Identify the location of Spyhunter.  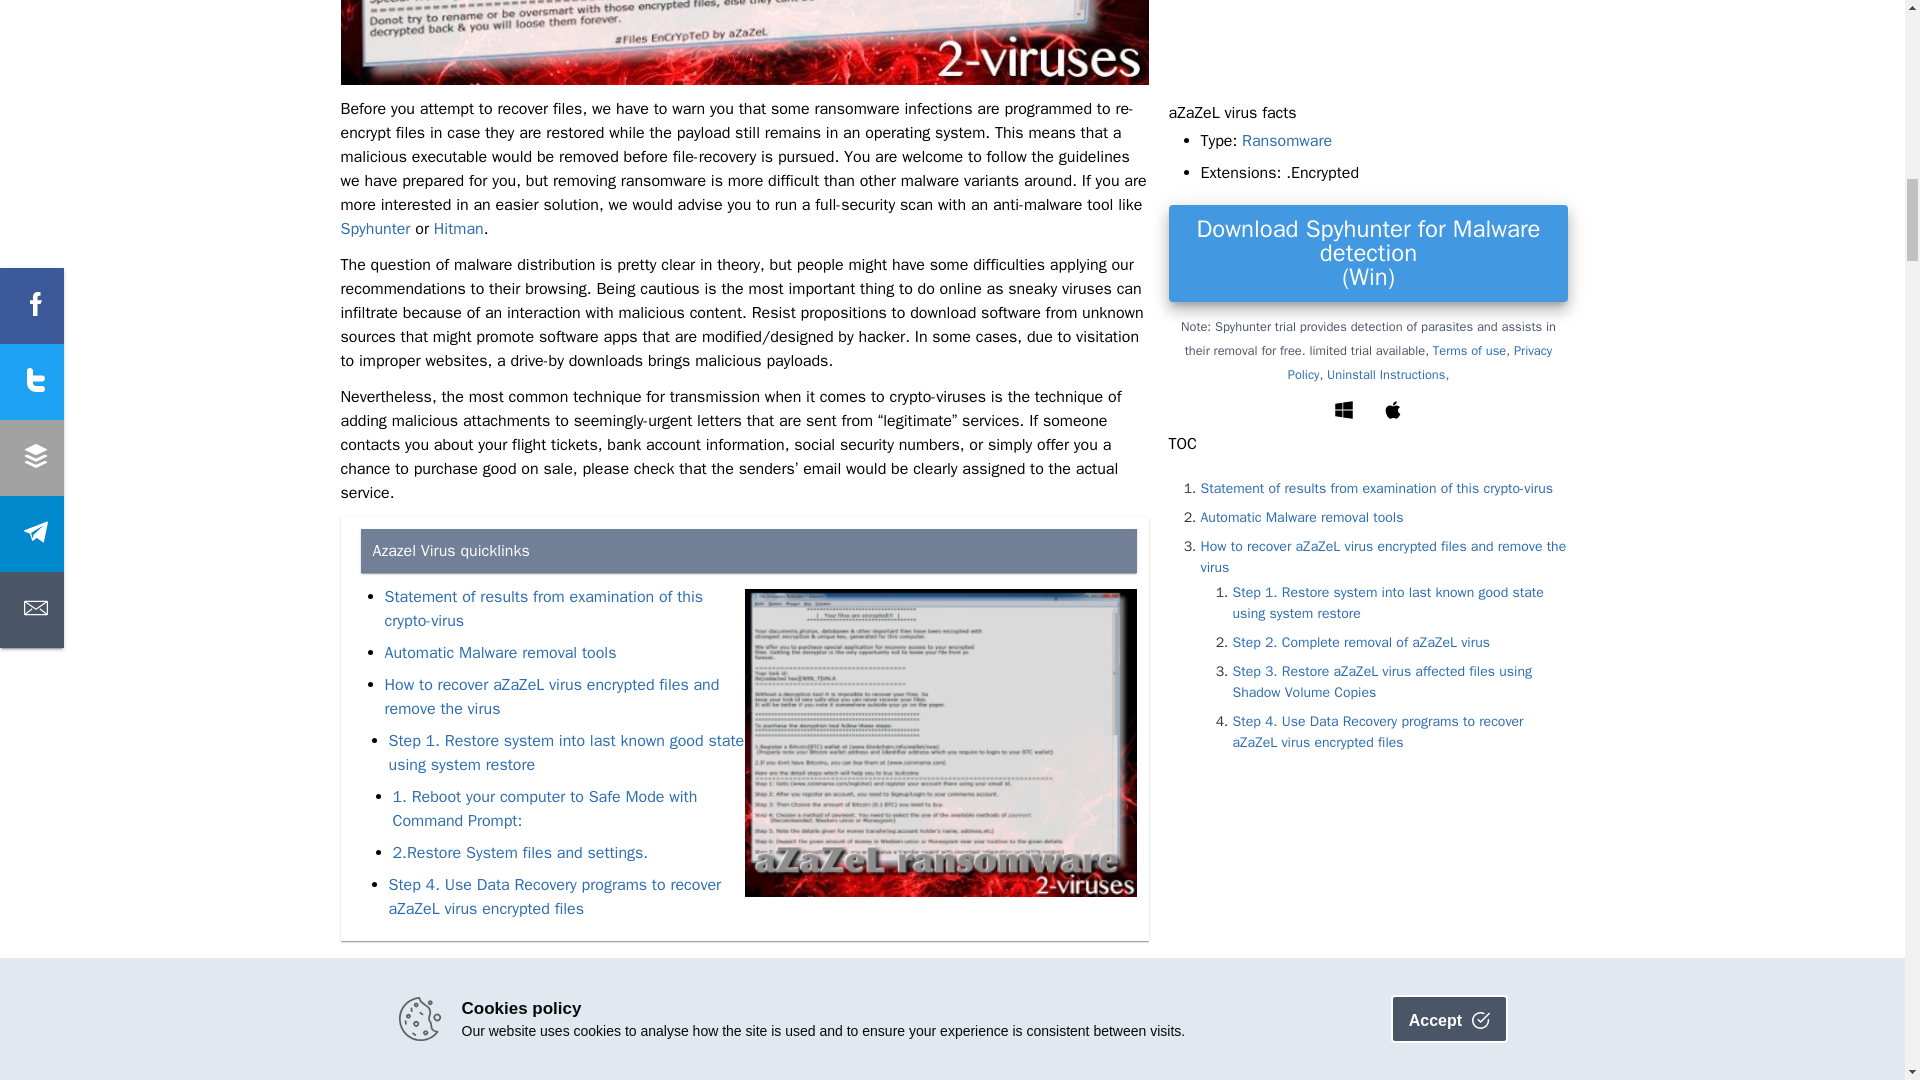
(374, 229).